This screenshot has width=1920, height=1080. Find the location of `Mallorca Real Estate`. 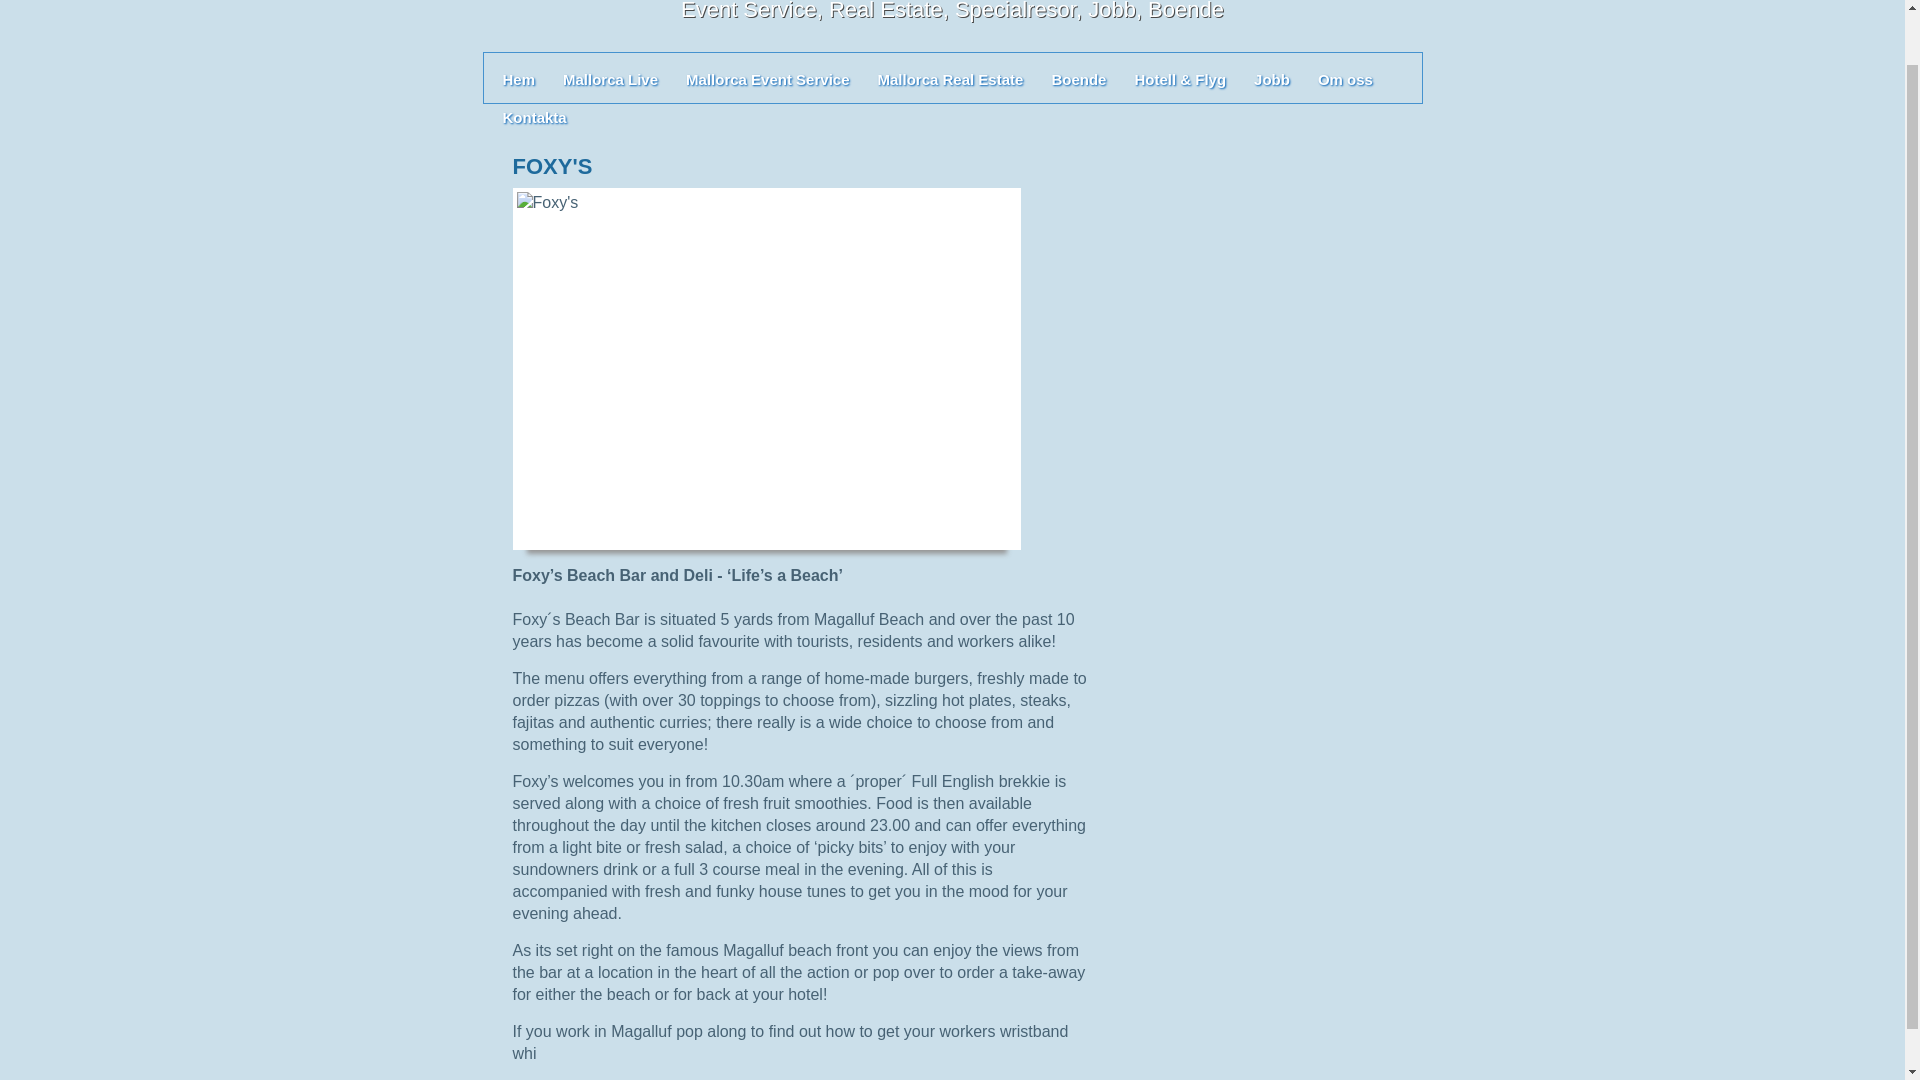

Mallorca Real Estate is located at coordinates (950, 78).